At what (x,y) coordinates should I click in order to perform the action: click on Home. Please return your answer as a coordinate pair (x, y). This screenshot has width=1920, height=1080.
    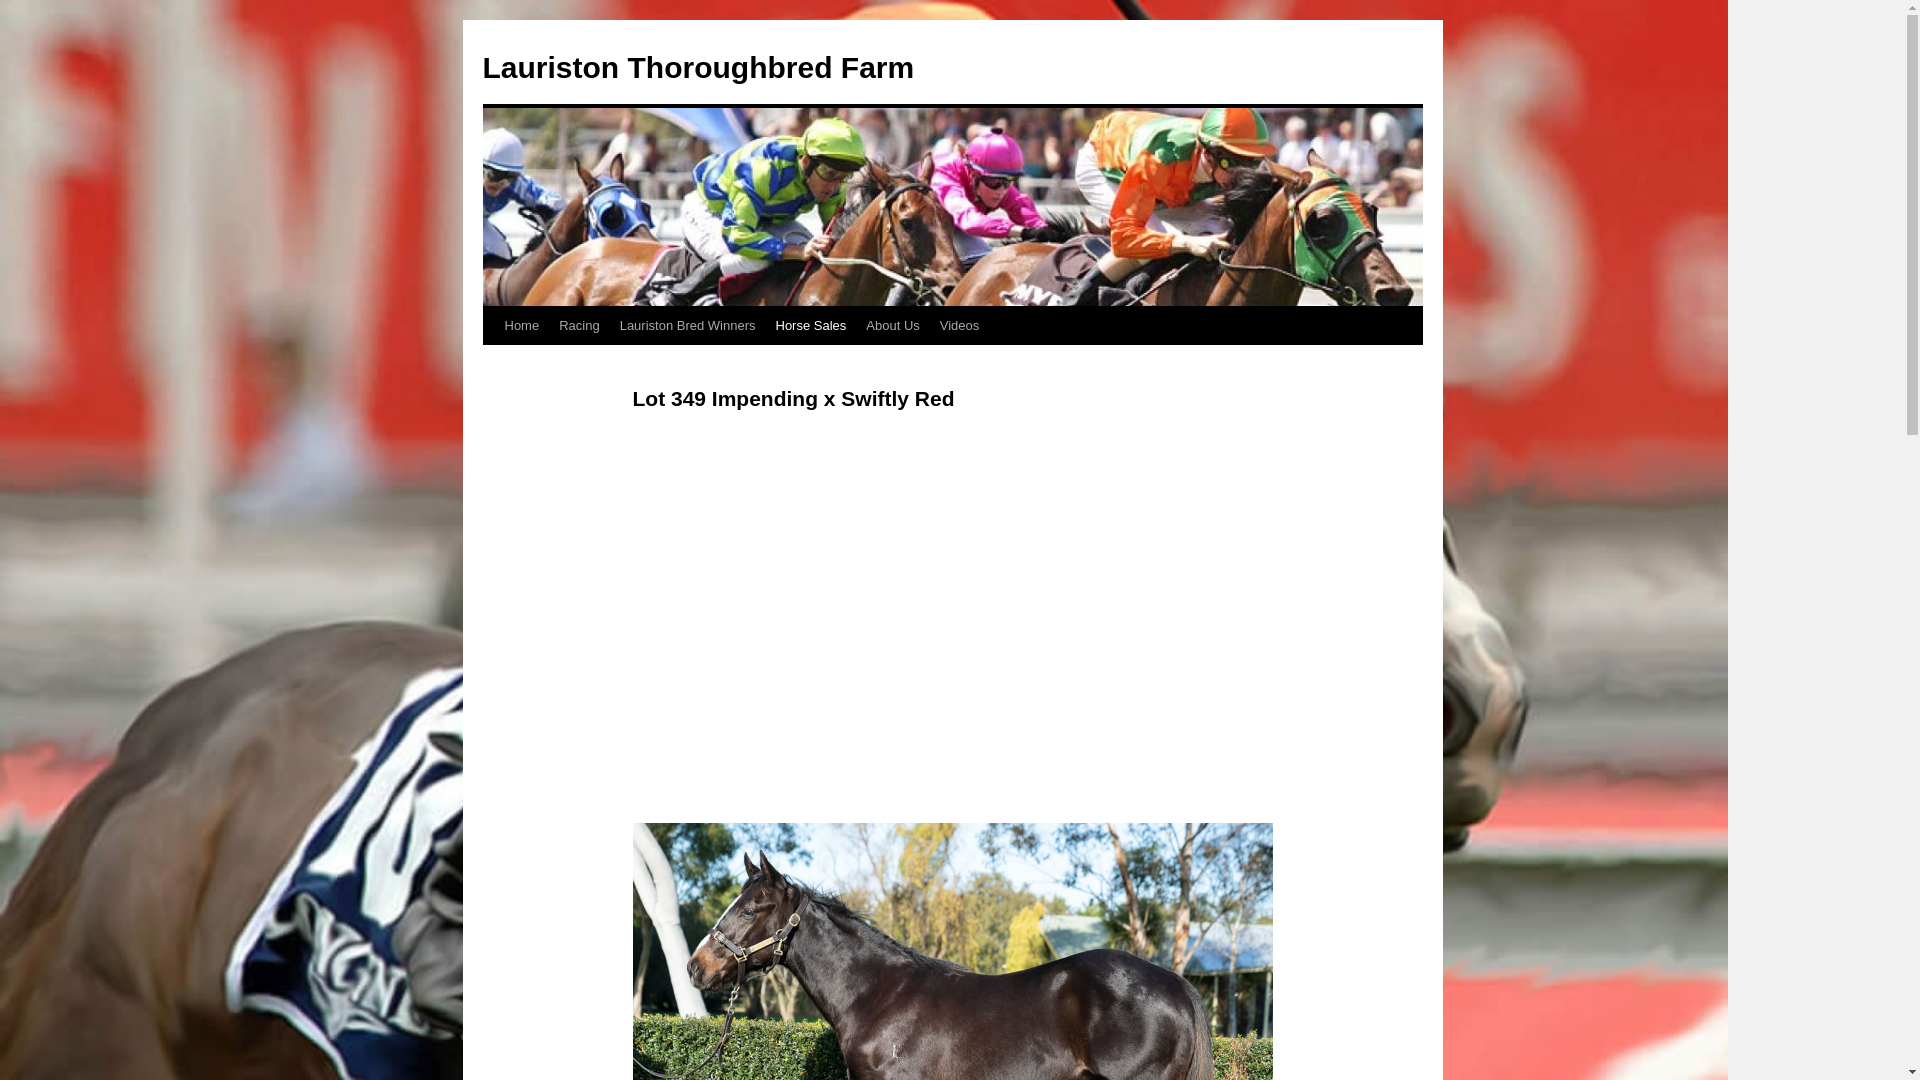
    Looking at the image, I should click on (521, 326).